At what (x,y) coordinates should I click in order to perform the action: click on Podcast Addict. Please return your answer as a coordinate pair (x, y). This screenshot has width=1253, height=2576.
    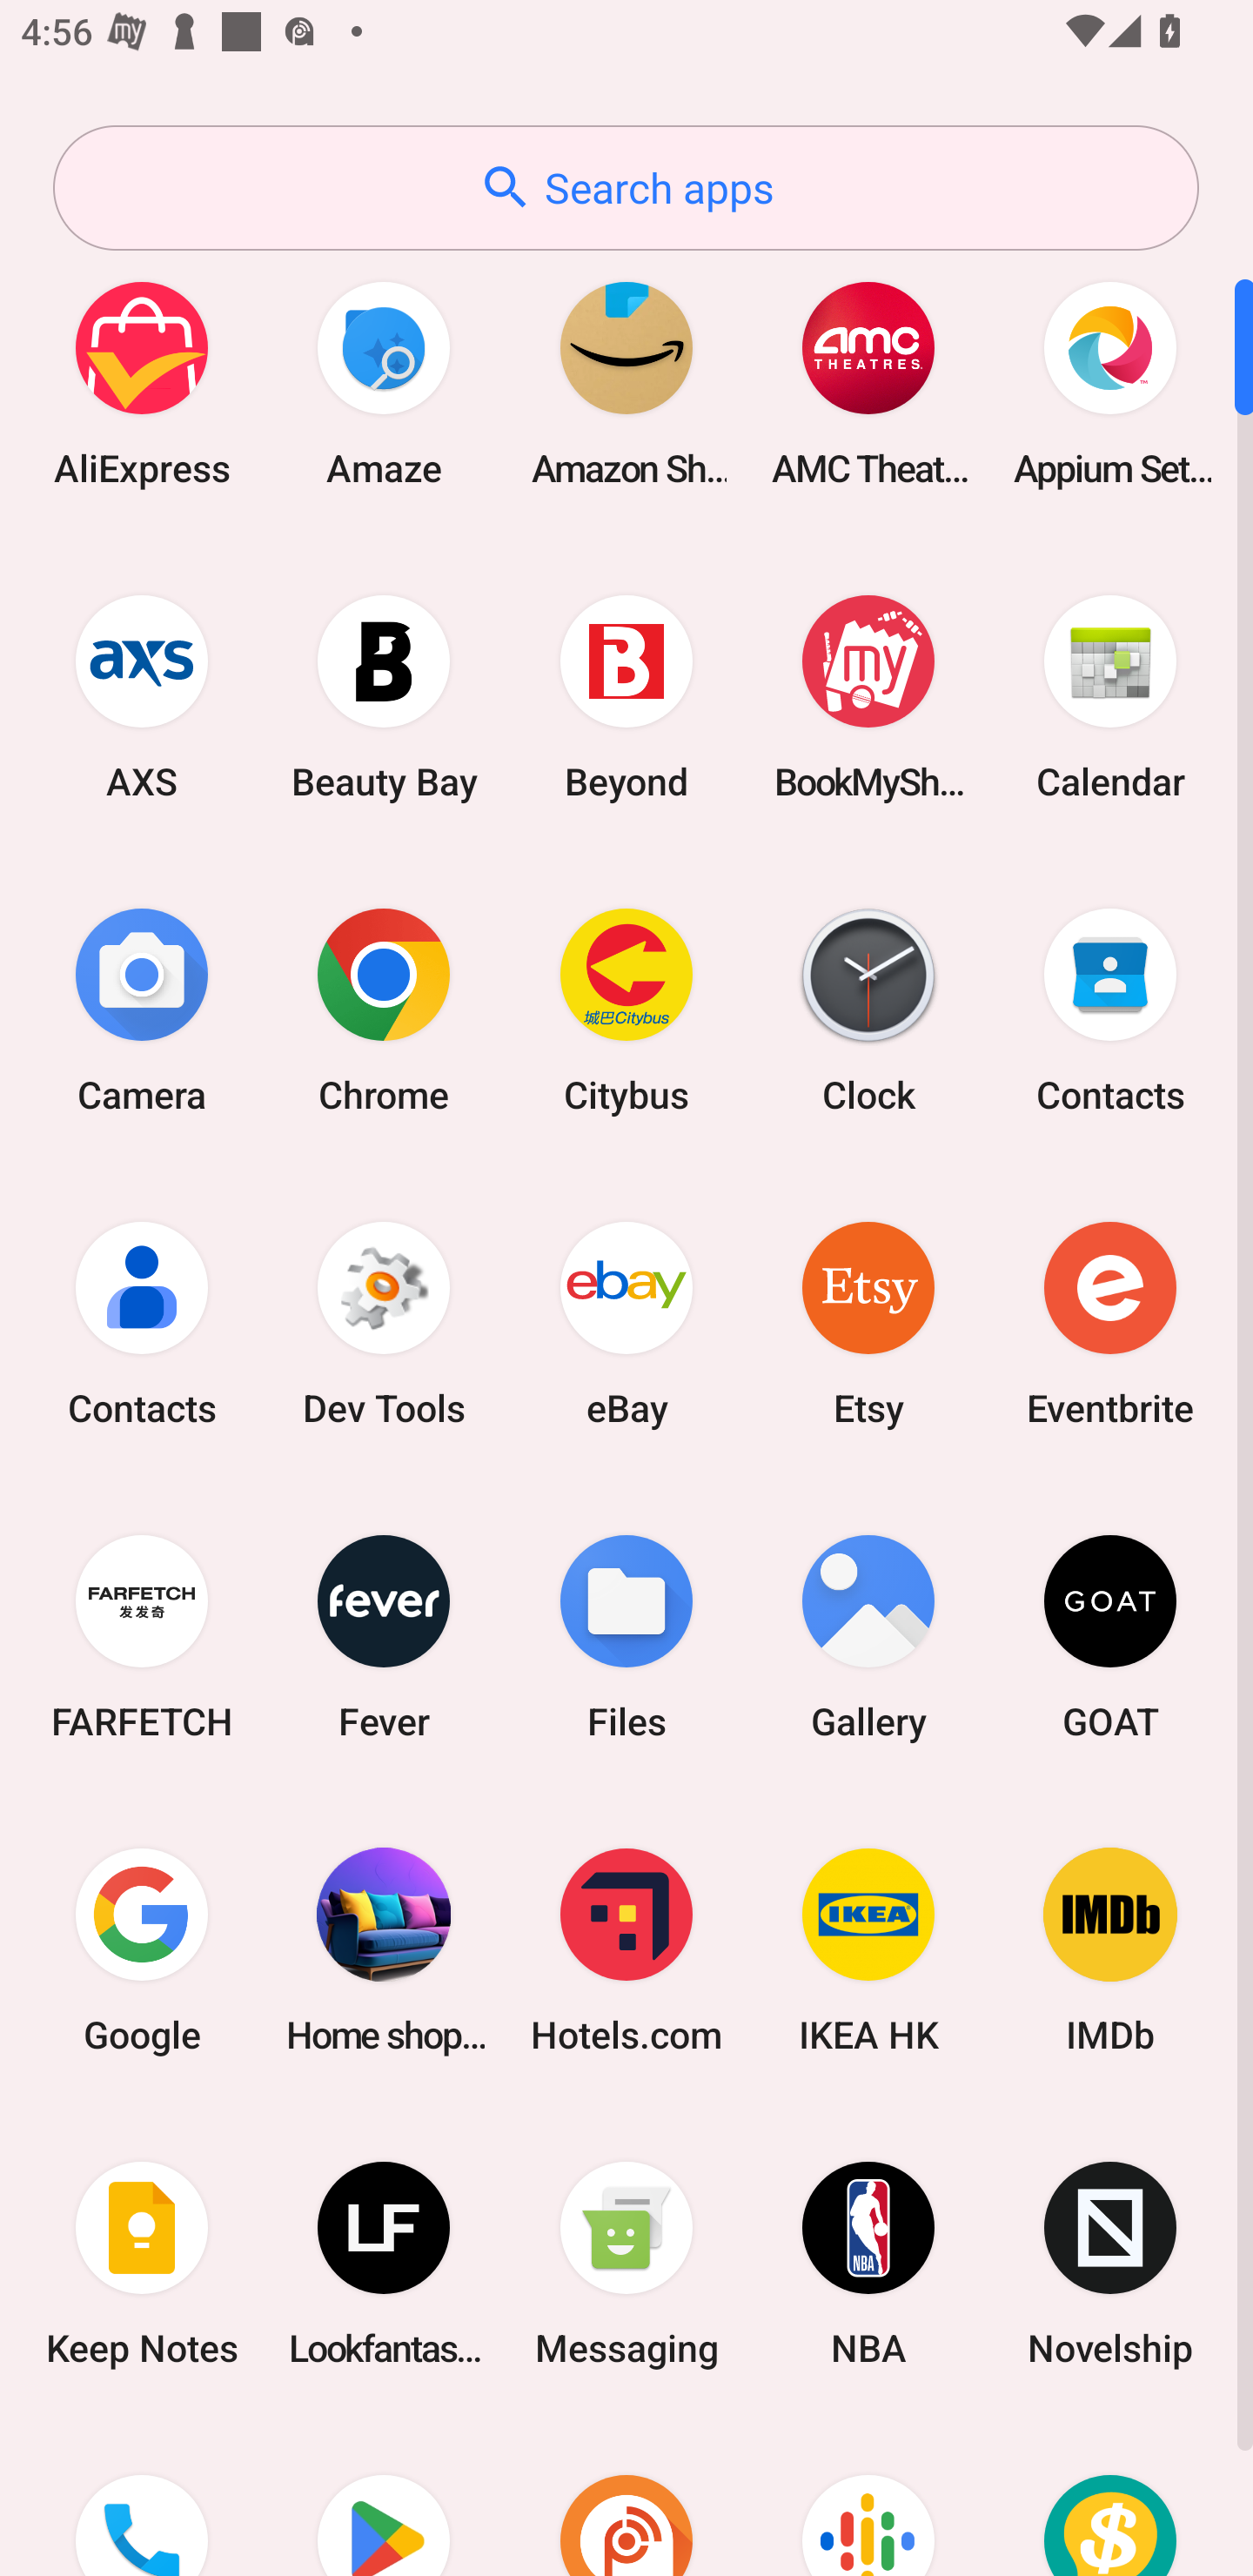
    Looking at the image, I should click on (626, 2499).